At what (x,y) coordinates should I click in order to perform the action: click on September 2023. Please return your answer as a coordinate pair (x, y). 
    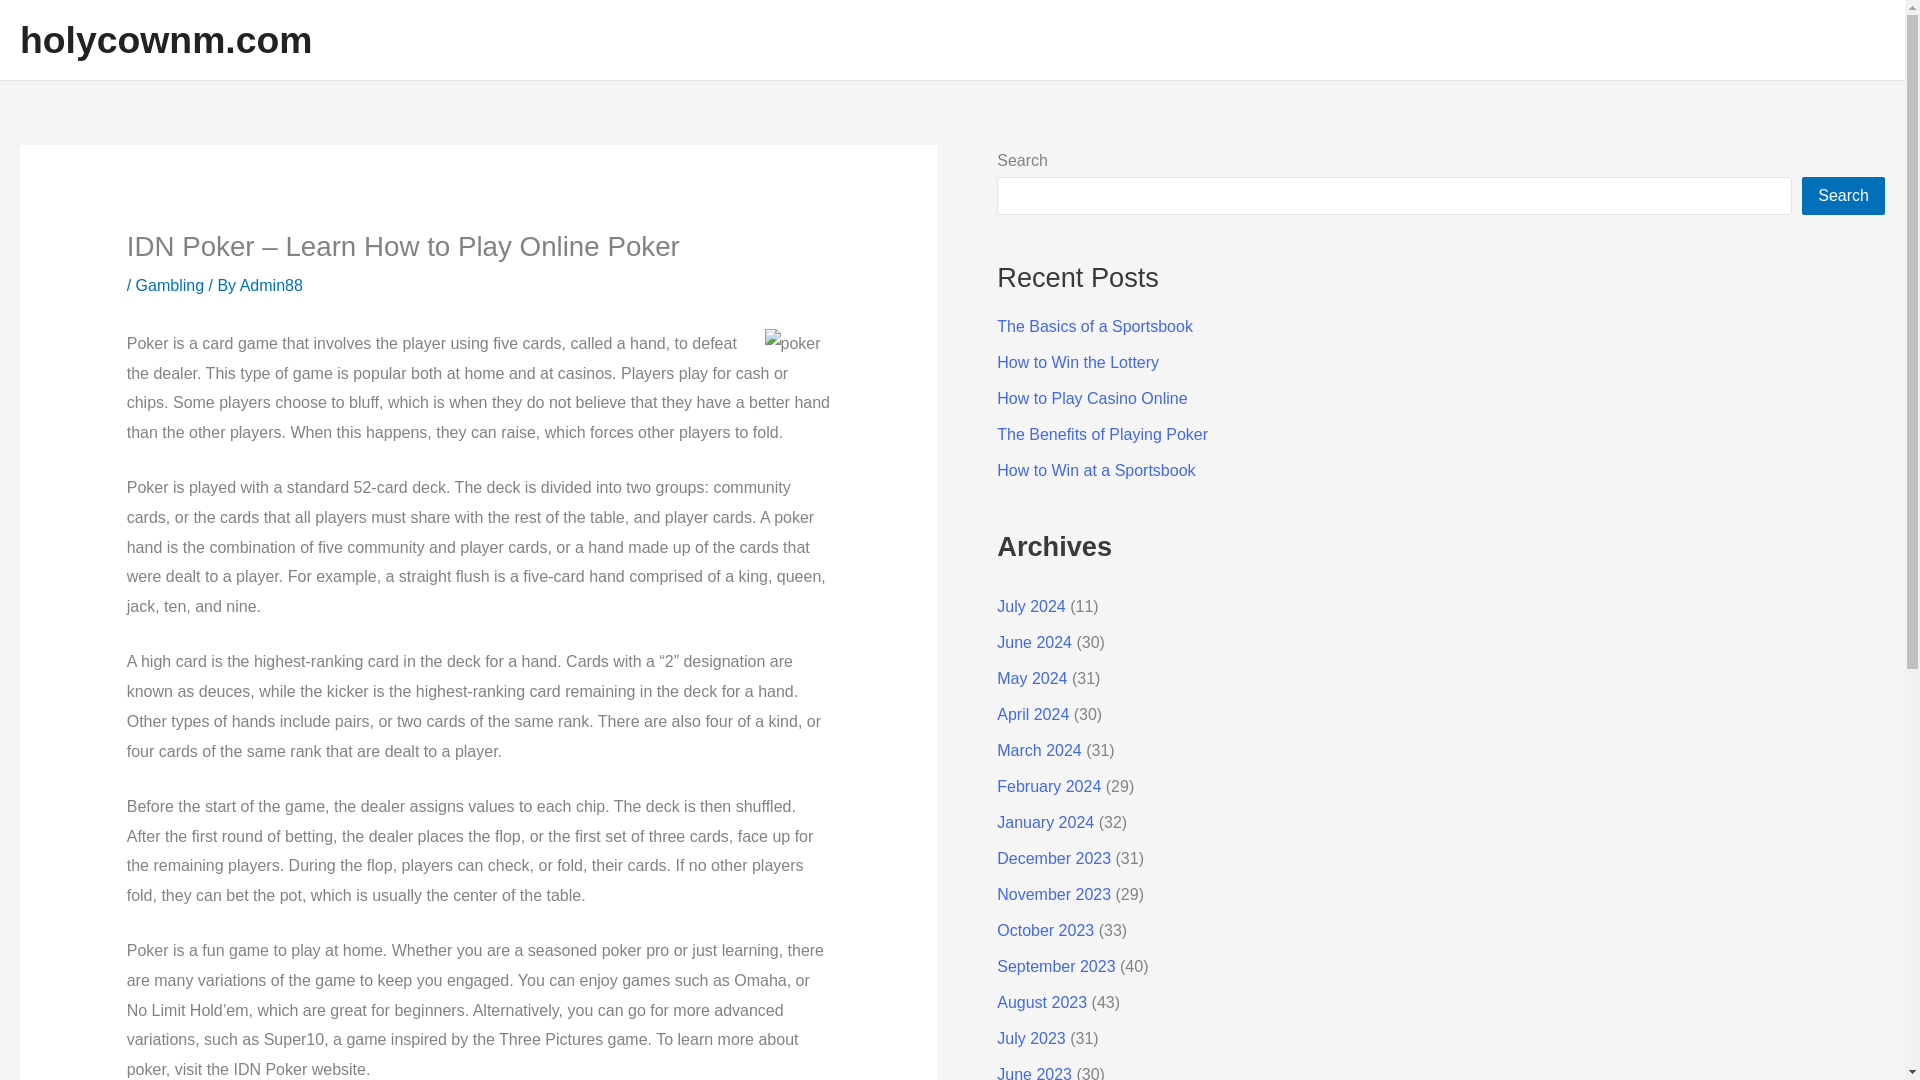
    Looking at the image, I should click on (1056, 966).